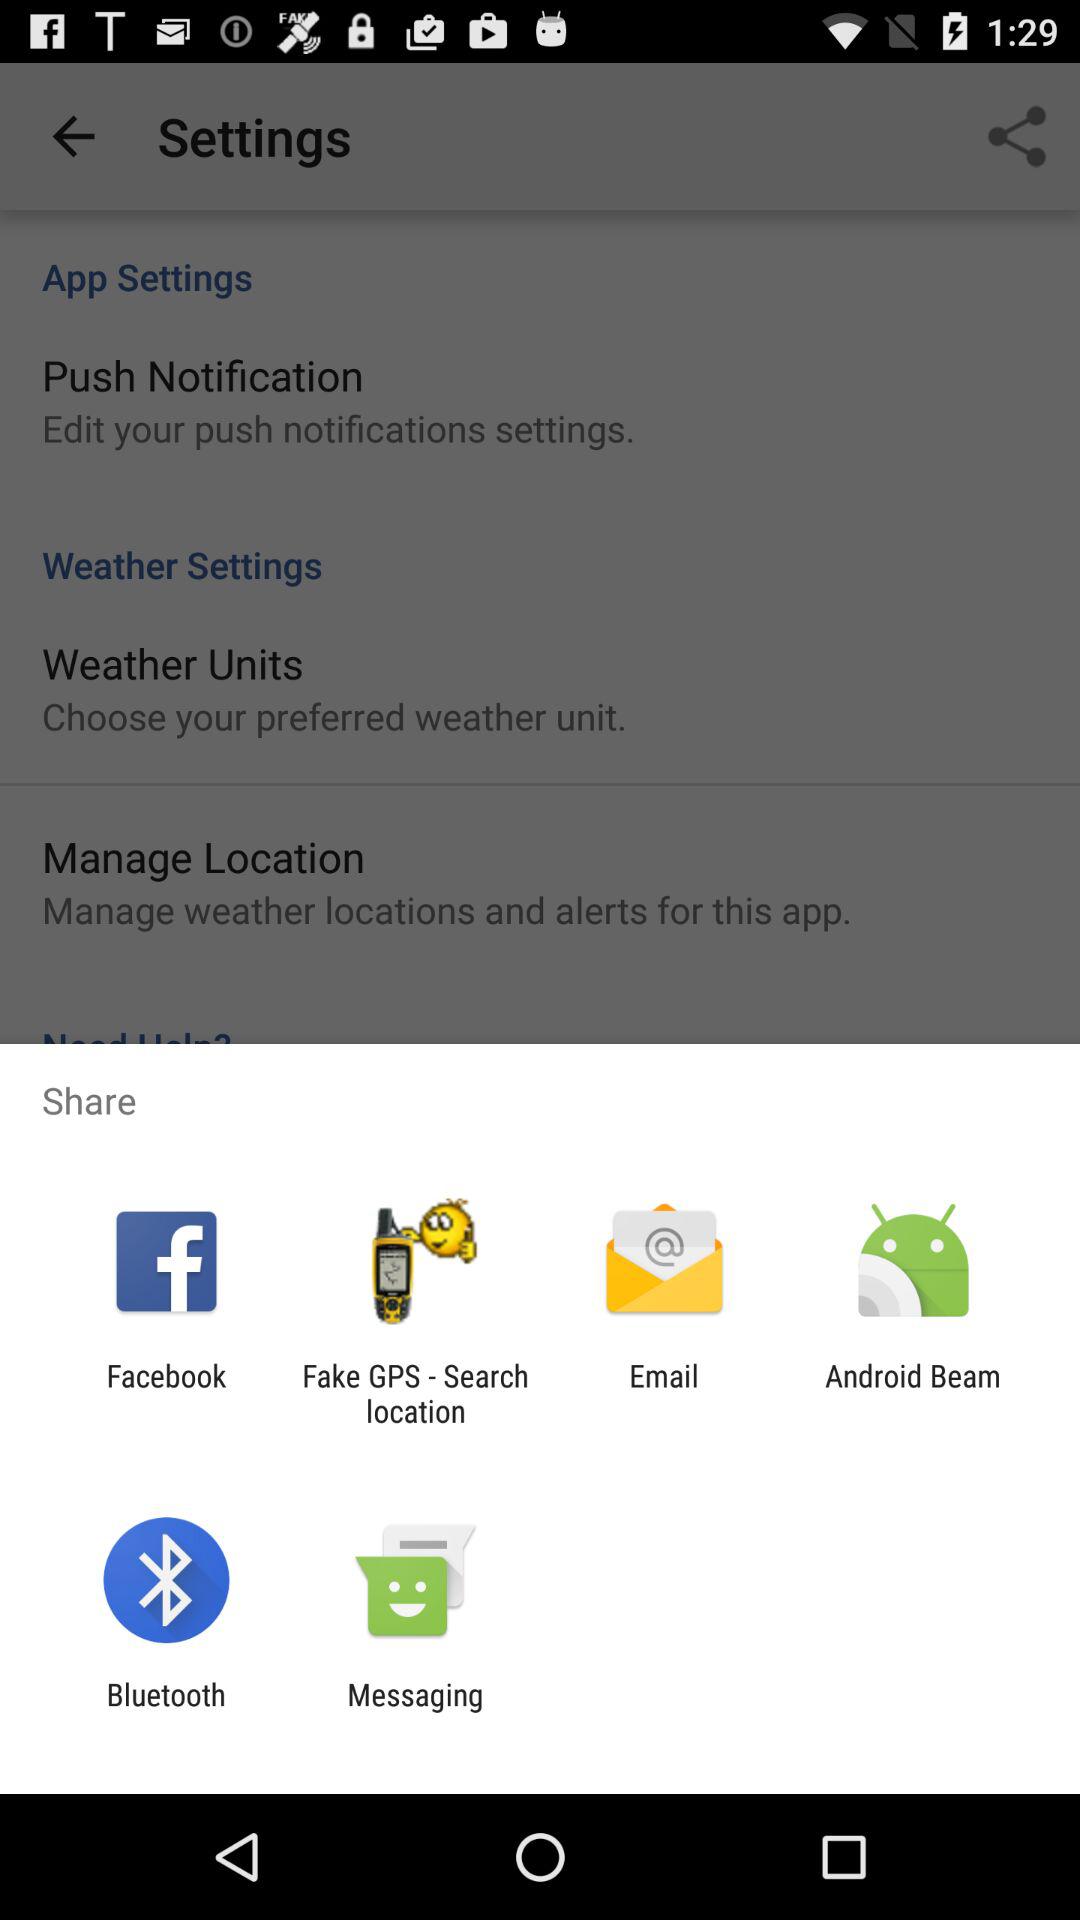  What do you see at coordinates (664, 1393) in the screenshot?
I see `press the icon to the right of fake gps search` at bounding box center [664, 1393].